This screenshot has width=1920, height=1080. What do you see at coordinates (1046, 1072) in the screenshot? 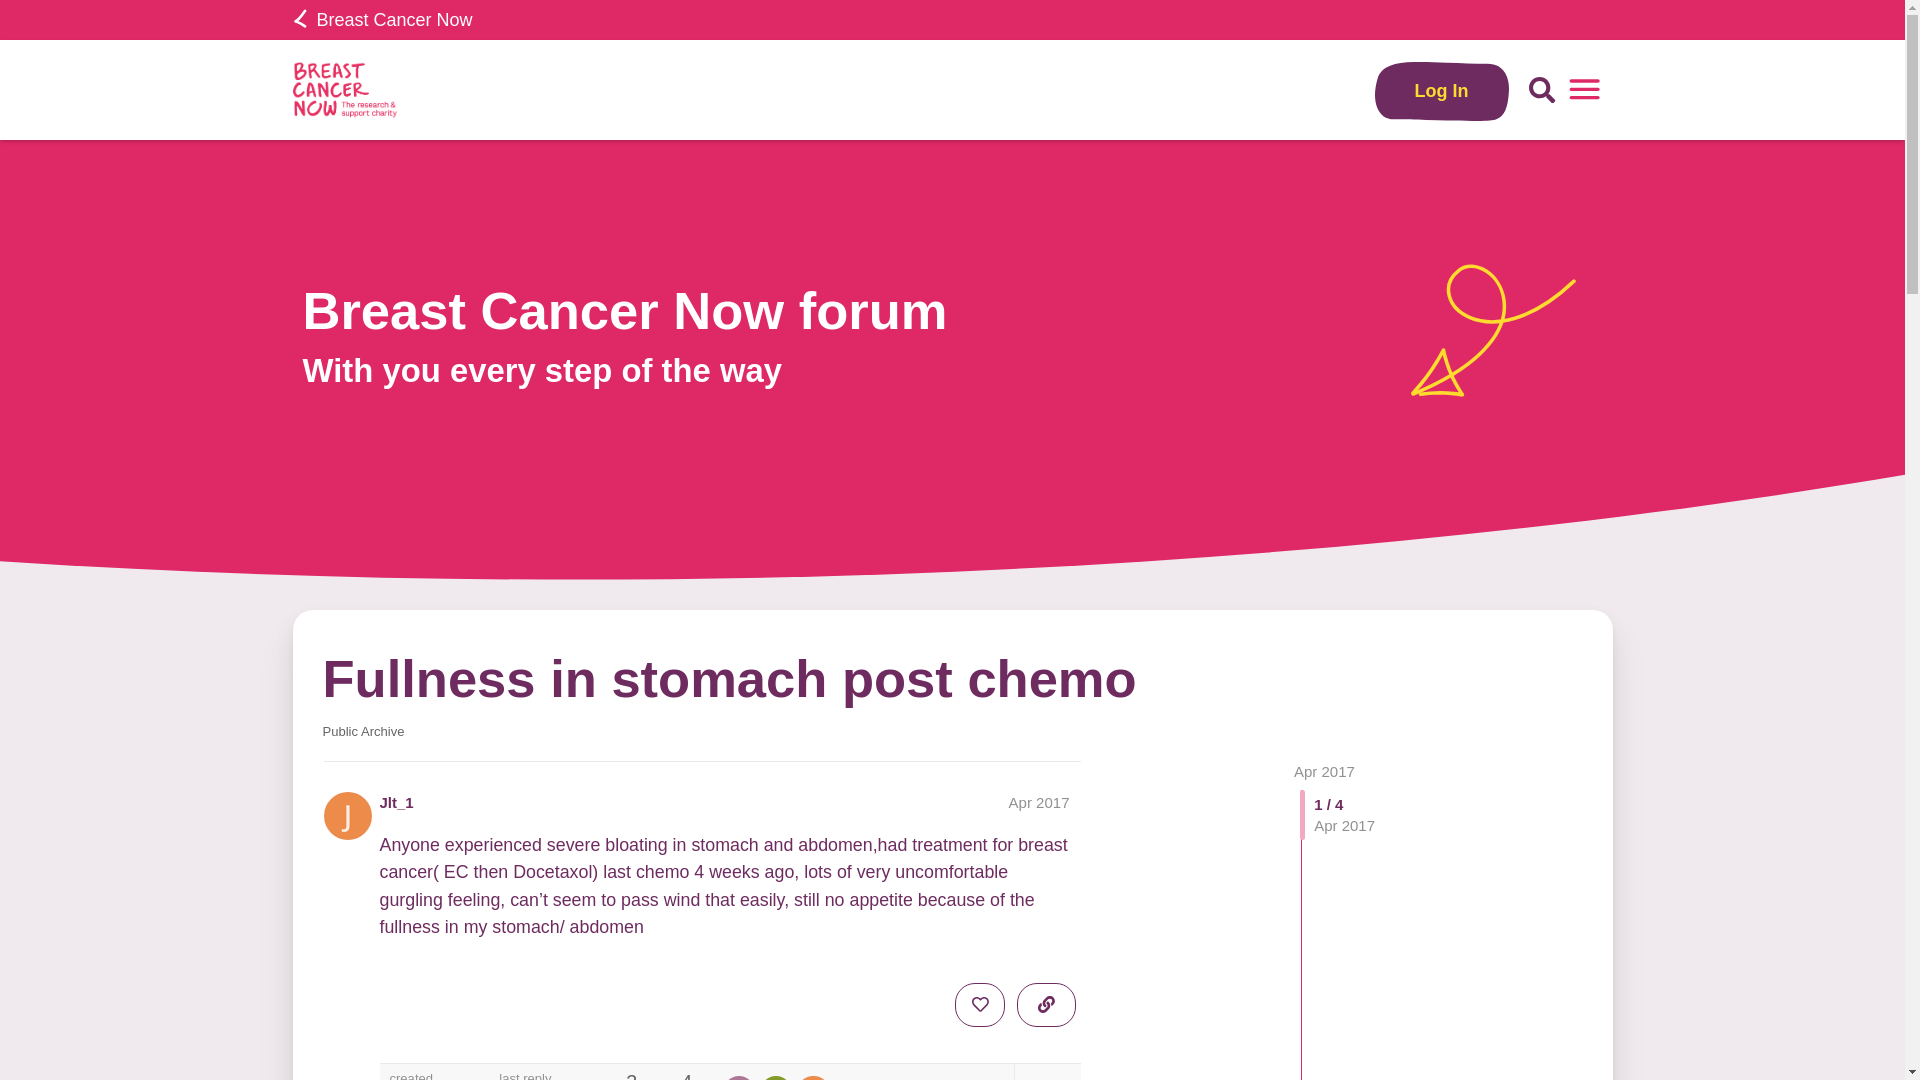
I see `expand topic details` at bounding box center [1046, 1072].